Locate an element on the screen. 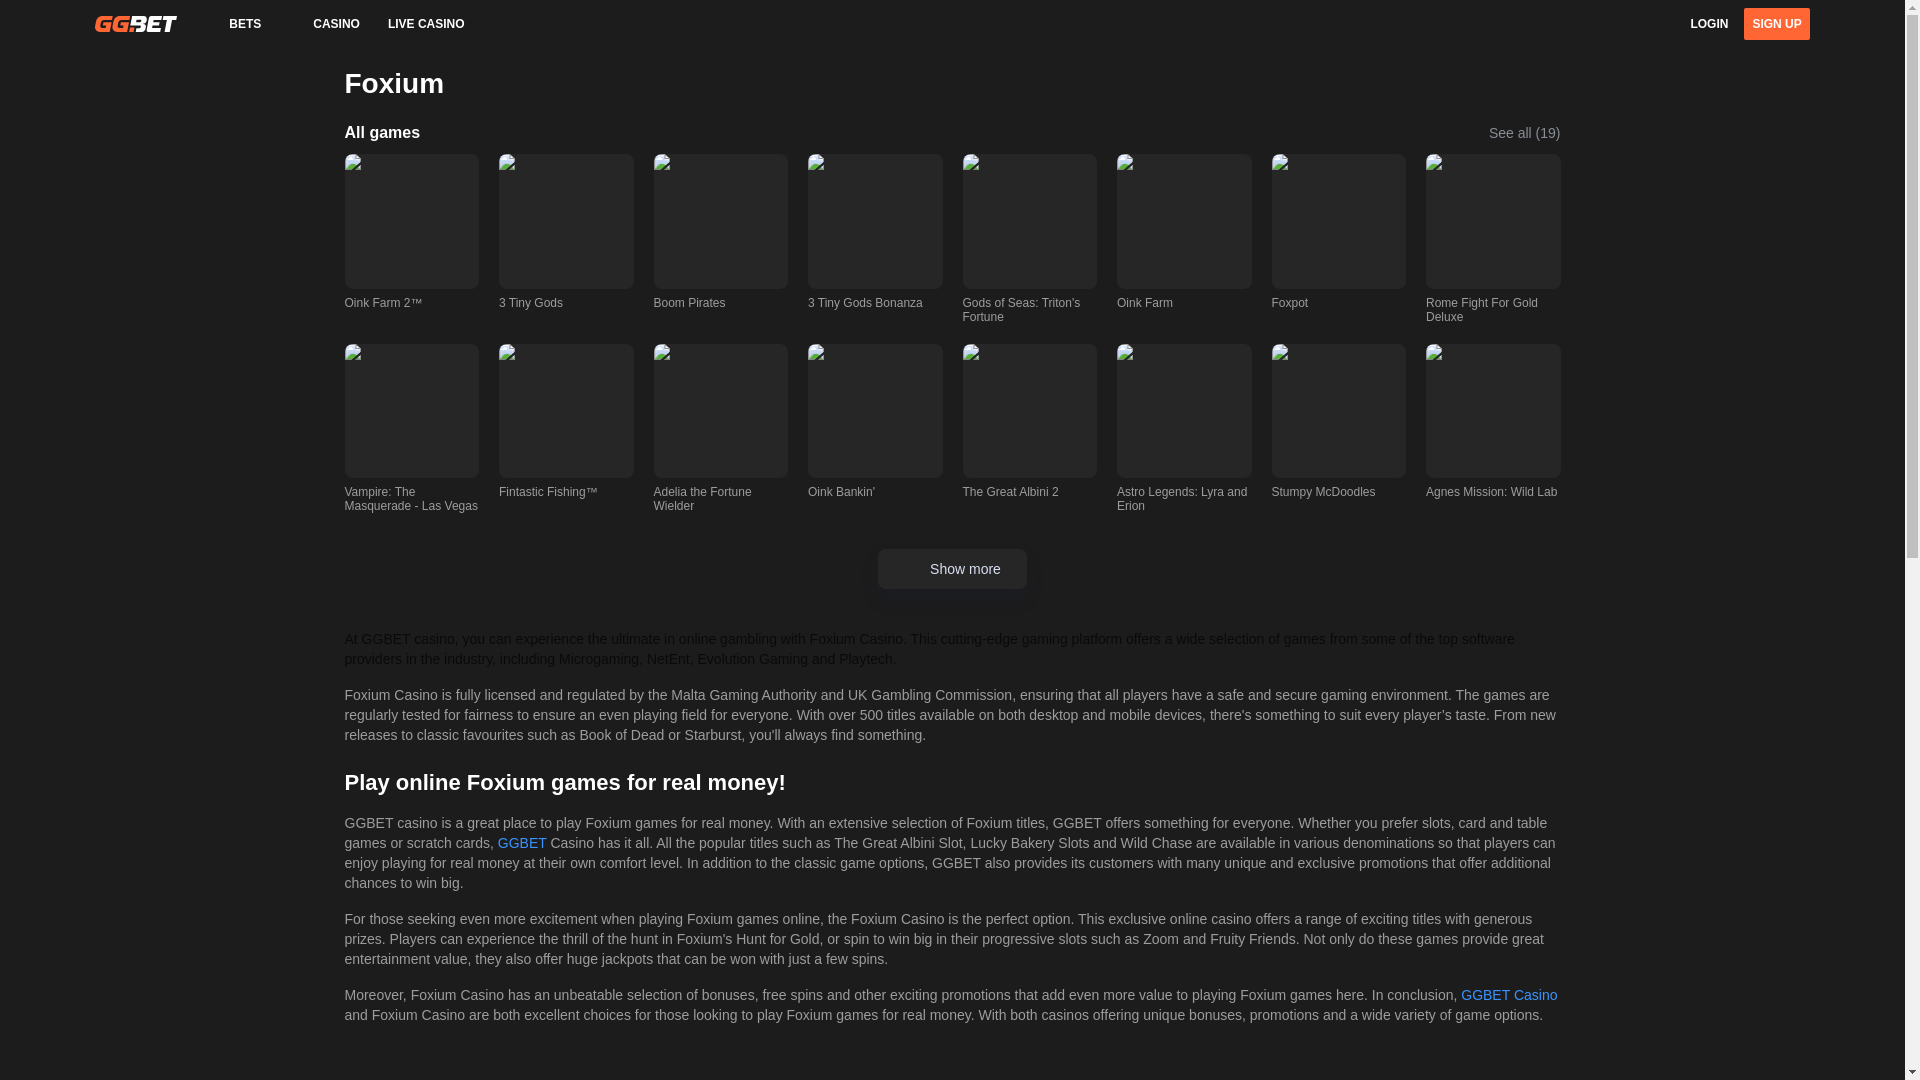 The height and width of the screenshot is (1080, 1920). Show more is located at coordinates (952, 568).